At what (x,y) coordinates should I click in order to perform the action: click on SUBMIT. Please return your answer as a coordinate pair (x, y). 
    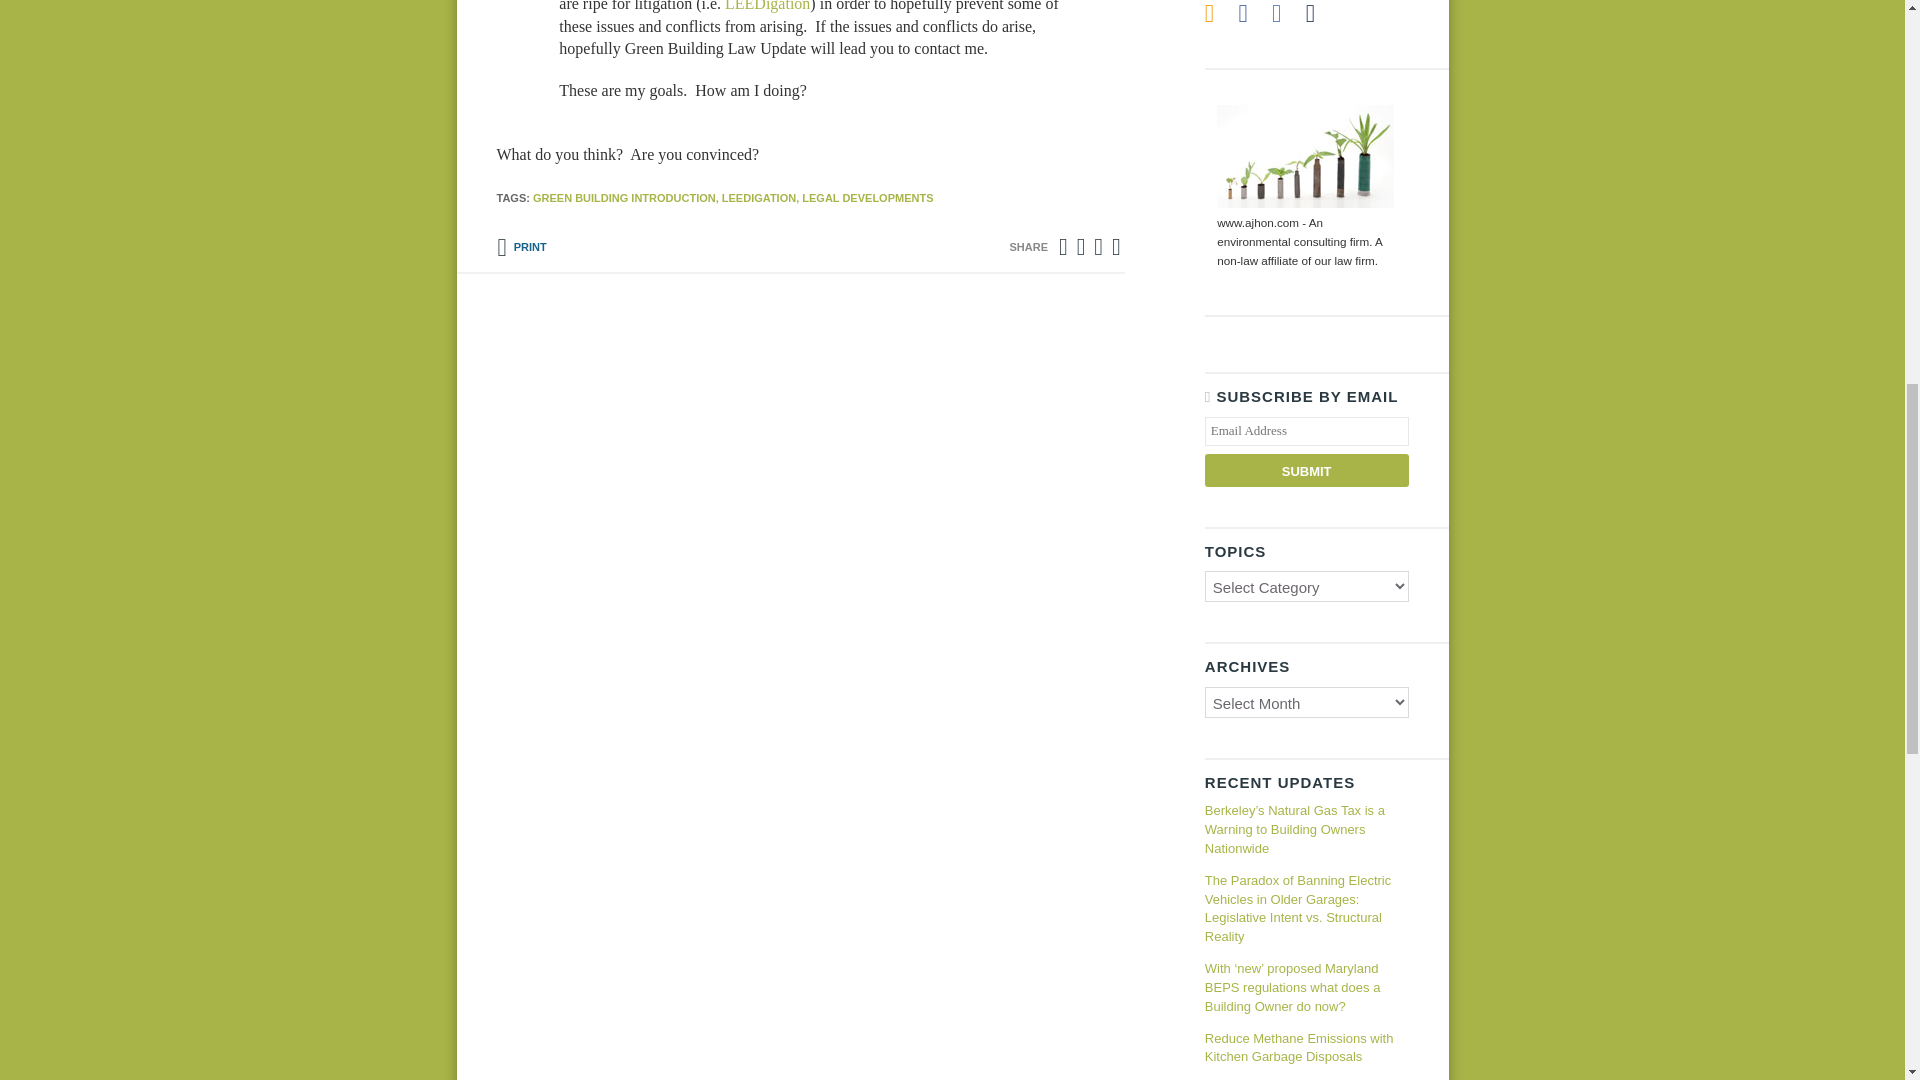
    Looking at the image, I should click on (1307, 470).